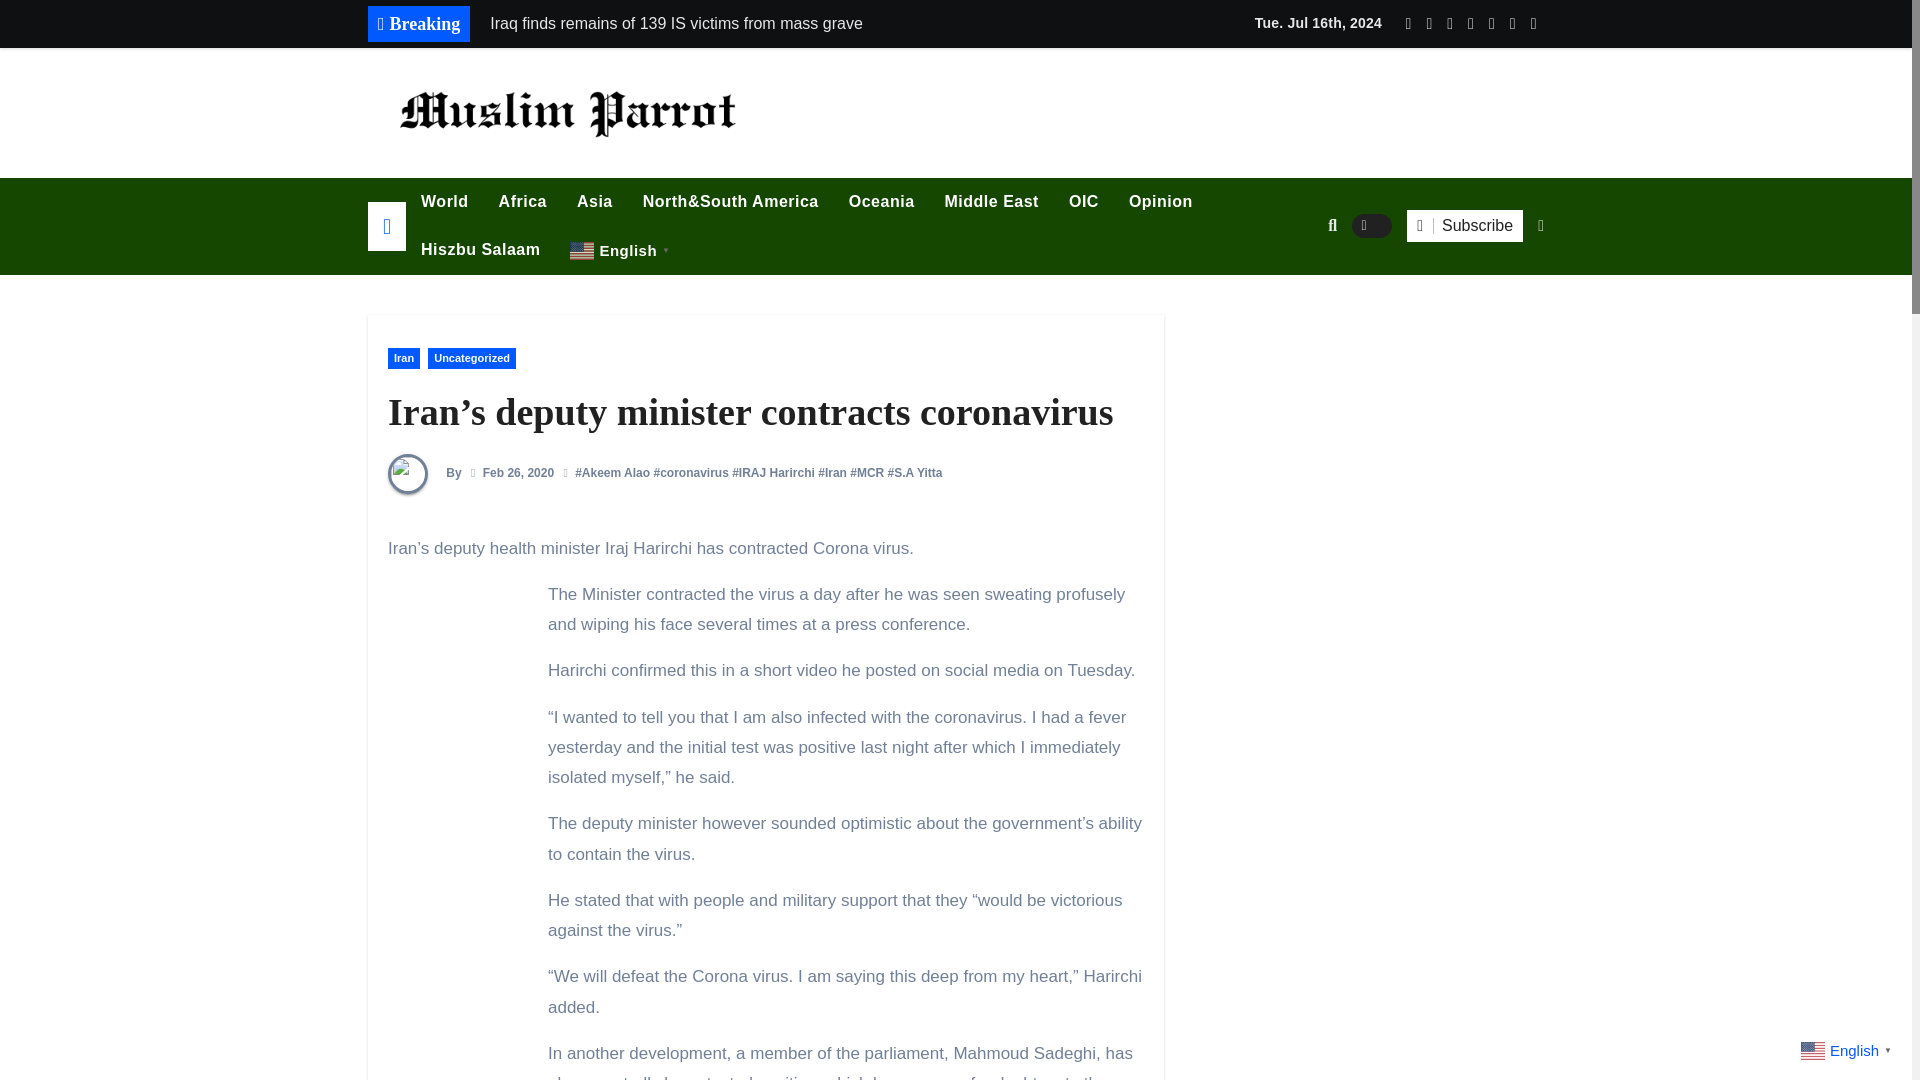 Image resolution: width=1920 pixels, height=1080 pixels. Describe the element at coordinates (1160, 202) in the screenshot. I see `Opinion` at that location.